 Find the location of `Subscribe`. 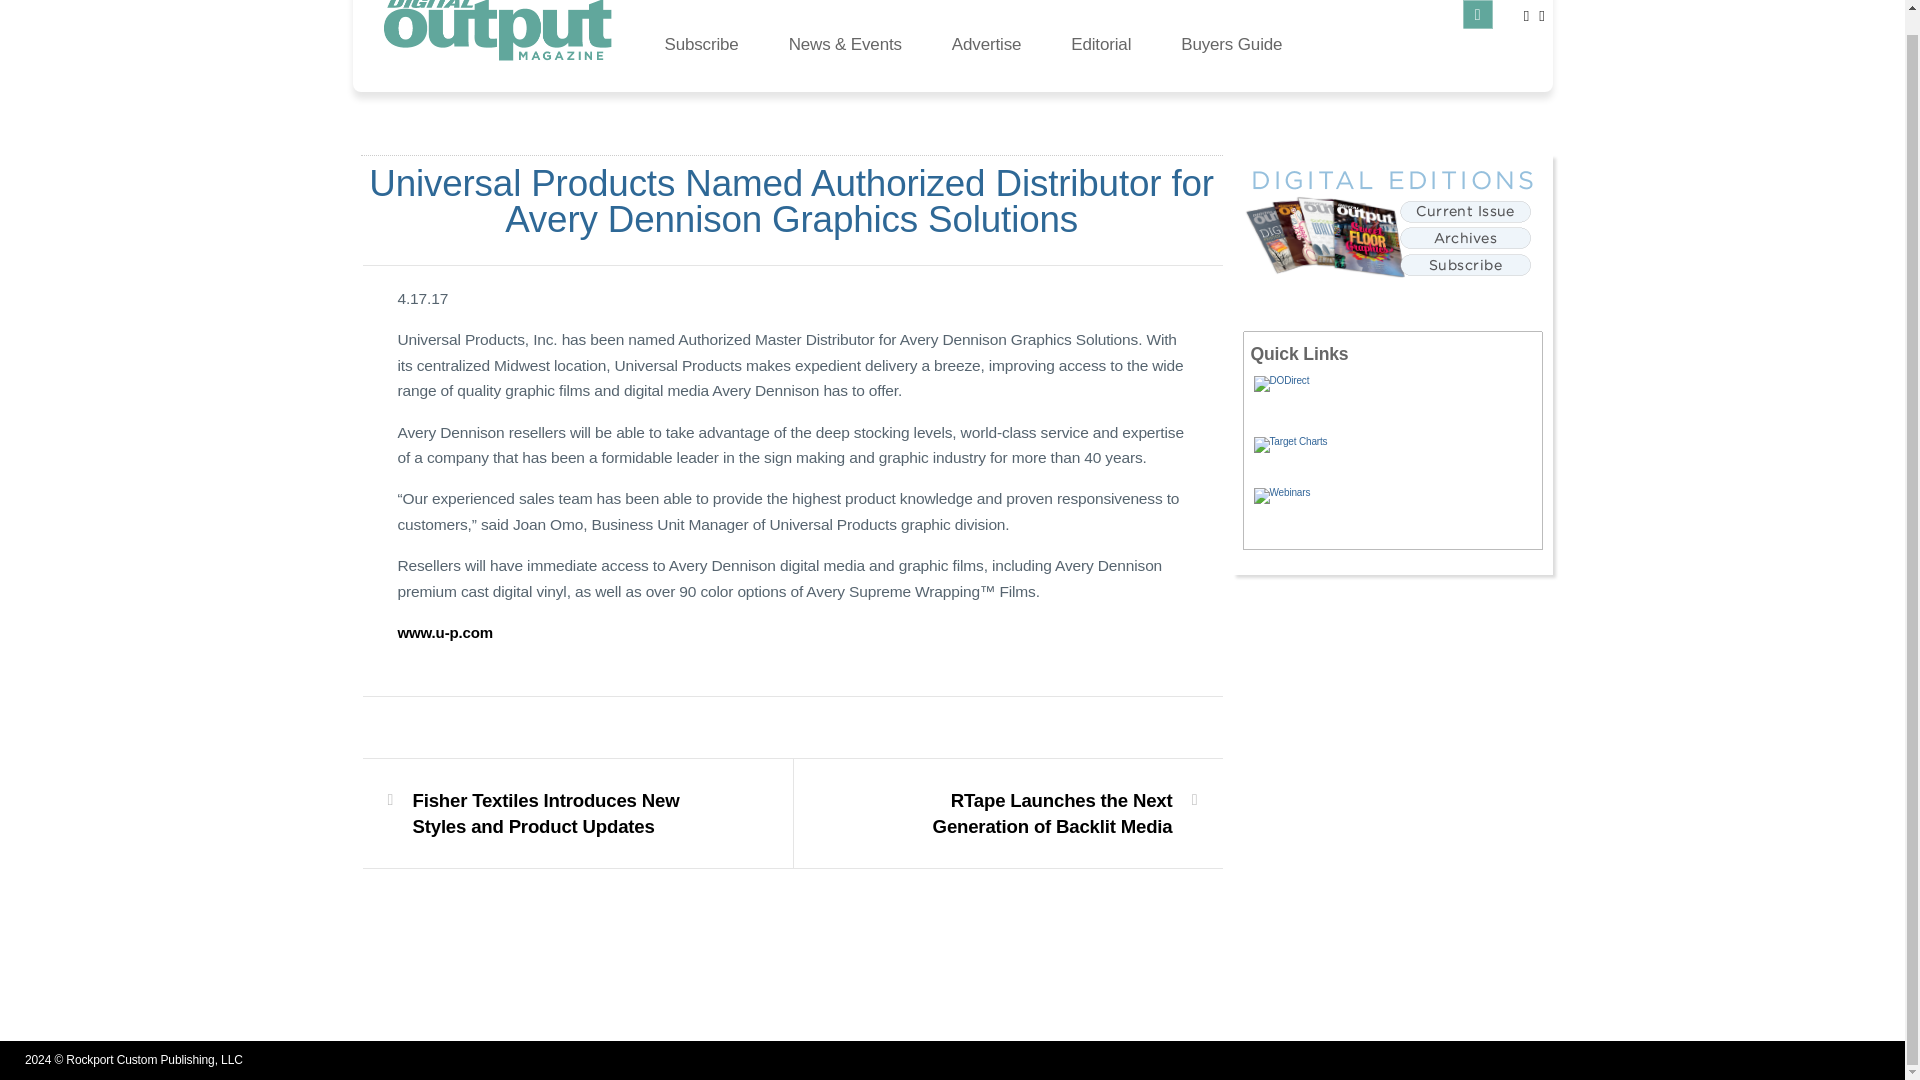

Subscribe is located at coordinates (702, 42).